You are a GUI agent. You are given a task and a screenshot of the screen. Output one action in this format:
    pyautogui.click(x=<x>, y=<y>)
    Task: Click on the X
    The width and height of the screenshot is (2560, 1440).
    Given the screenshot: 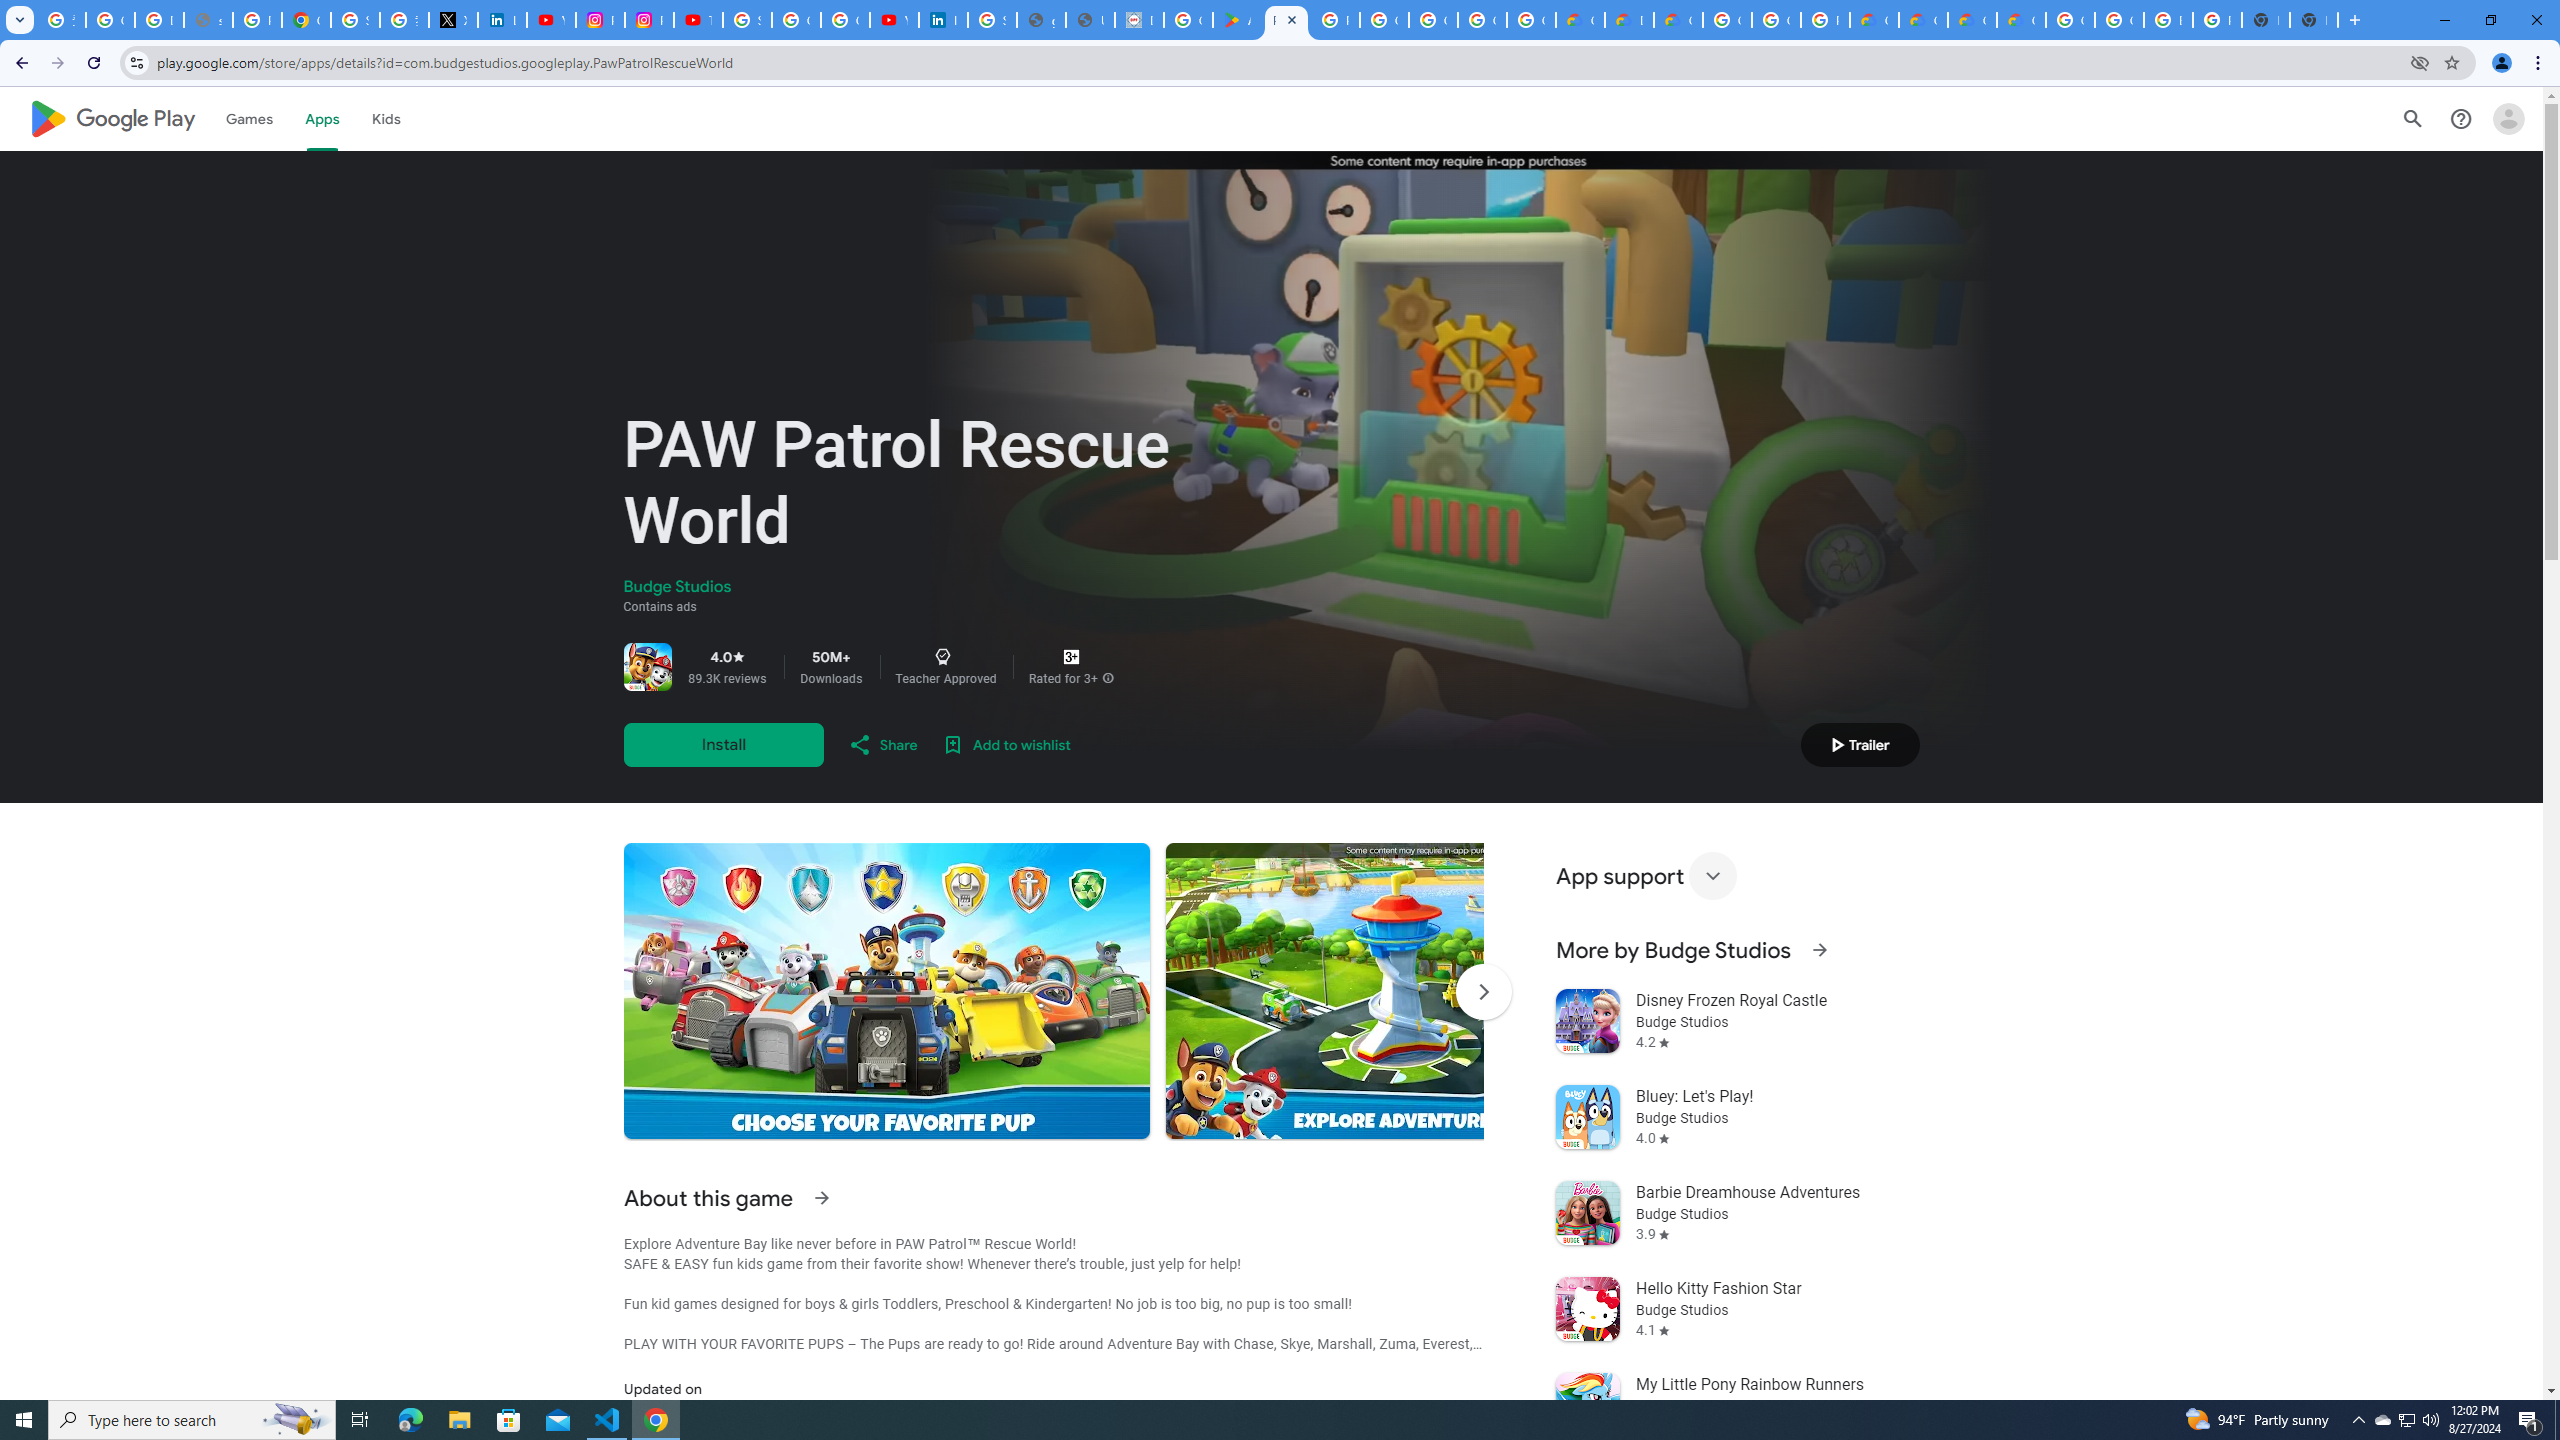 What is the action you would take?
    pyautogui.click(x=452, y=20)
    